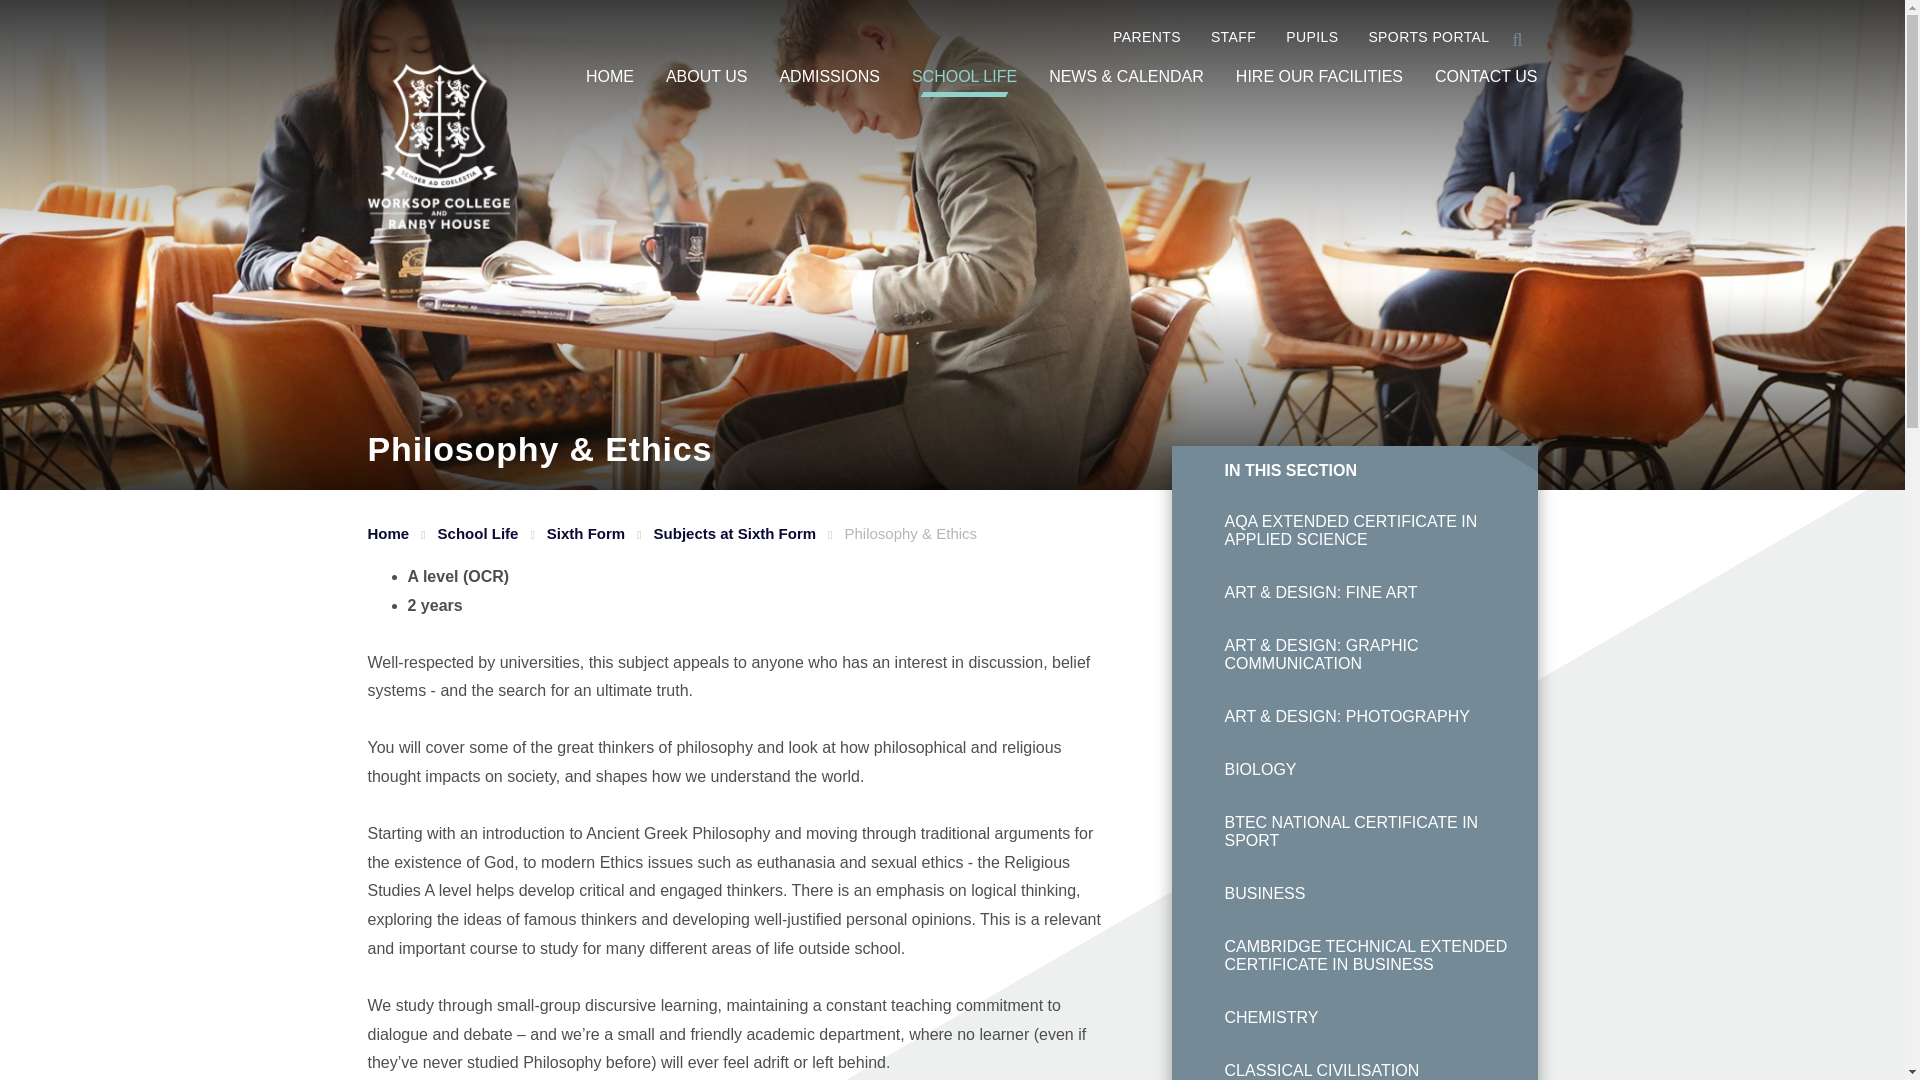  Describe the element at coordinates (707, 76) in the screenshot. I see `ABOUT US` at that location.